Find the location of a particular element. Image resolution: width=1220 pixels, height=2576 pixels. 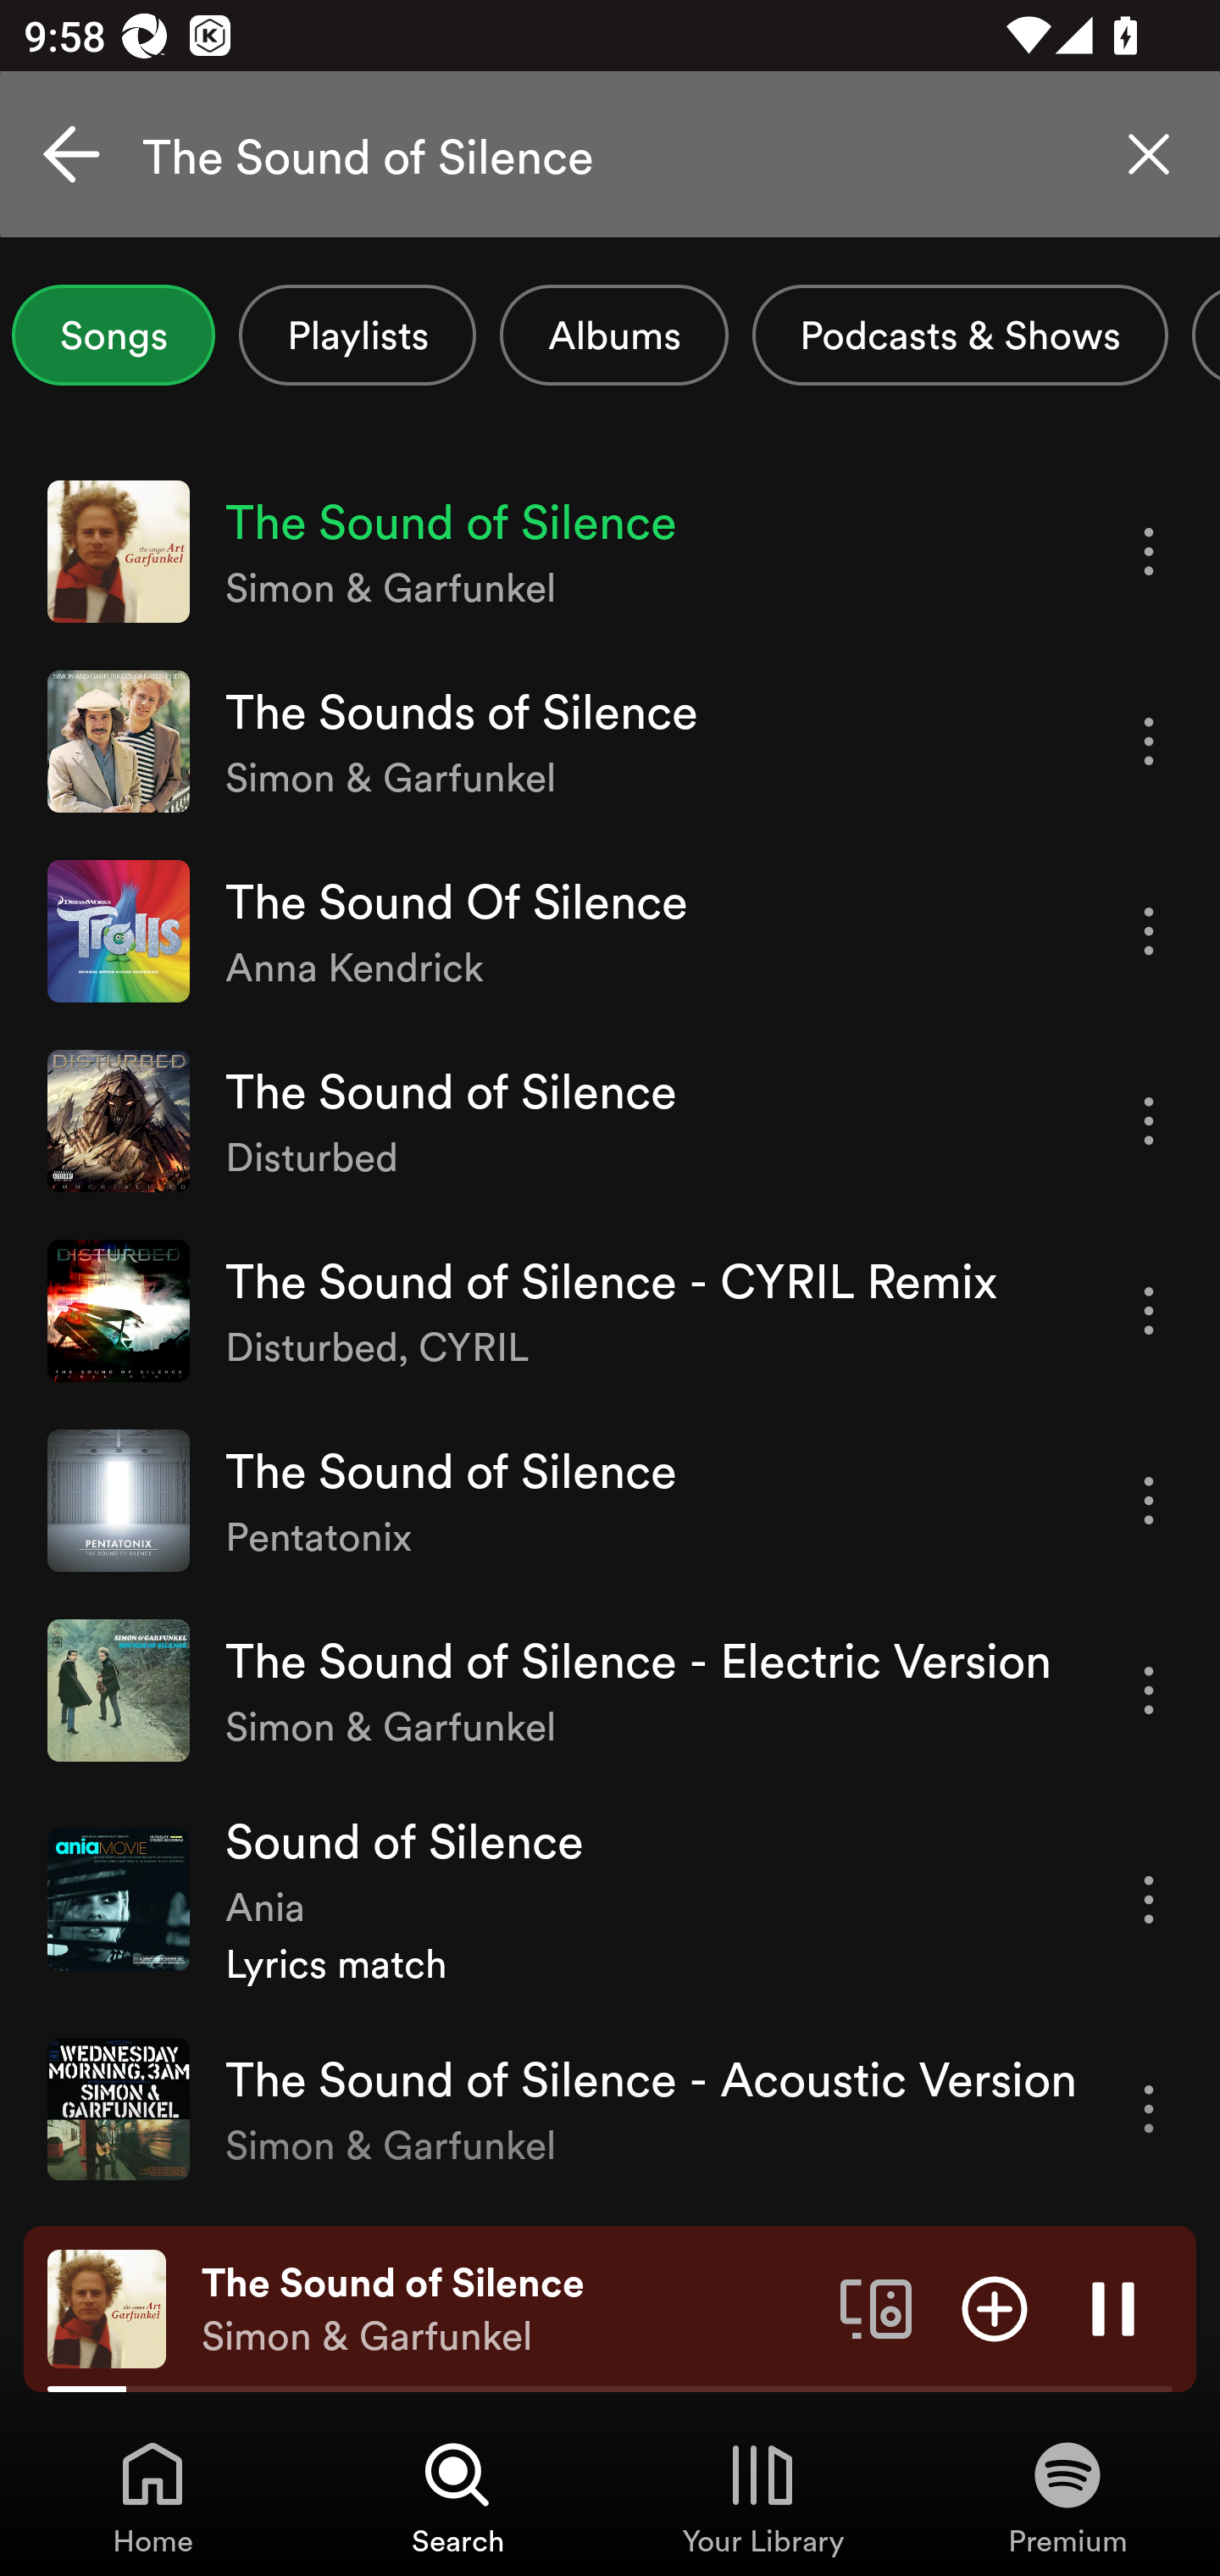

More options for song The Sounds of Silence is located at coordinates (1149, 741).